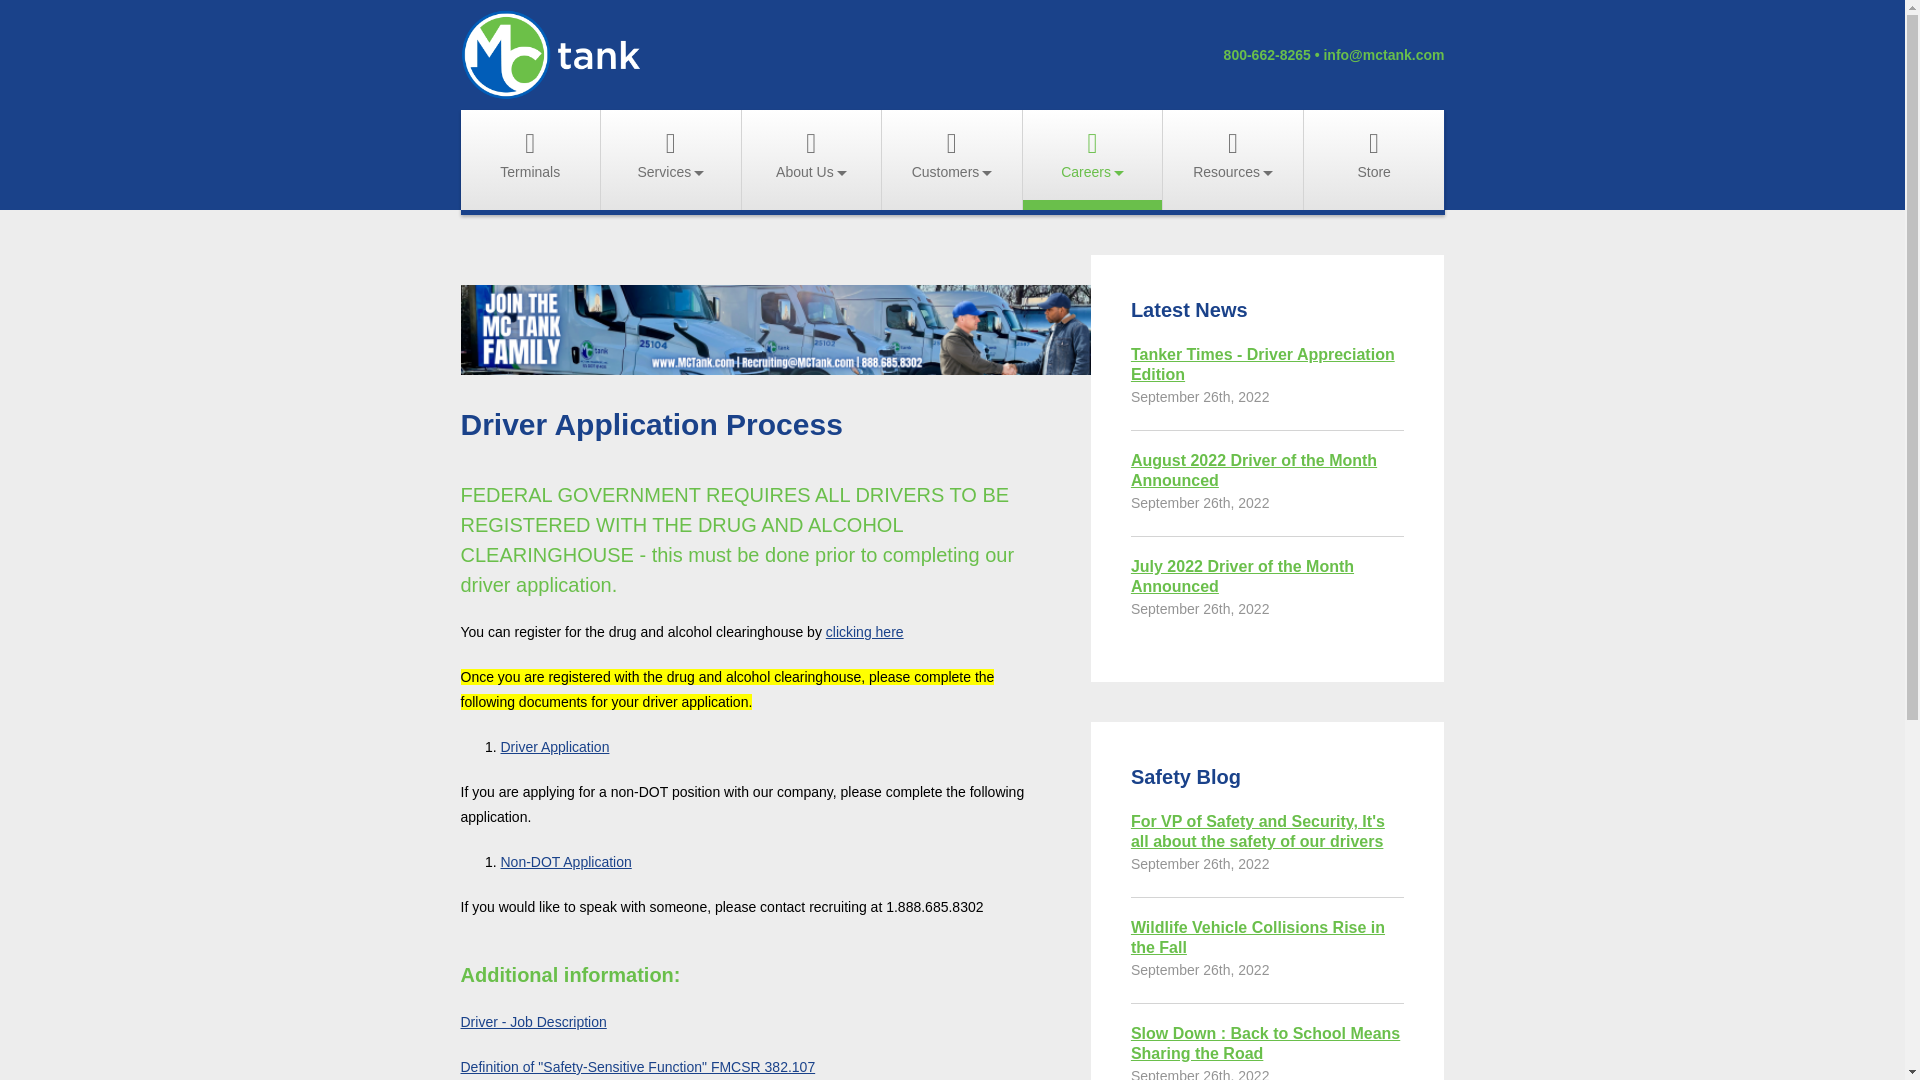  What do you see at coordinates (1268, 364) in the screenshot?
I see `Tanker Times - Driver Appreciation Edition` at bounding box center [1268, 364].